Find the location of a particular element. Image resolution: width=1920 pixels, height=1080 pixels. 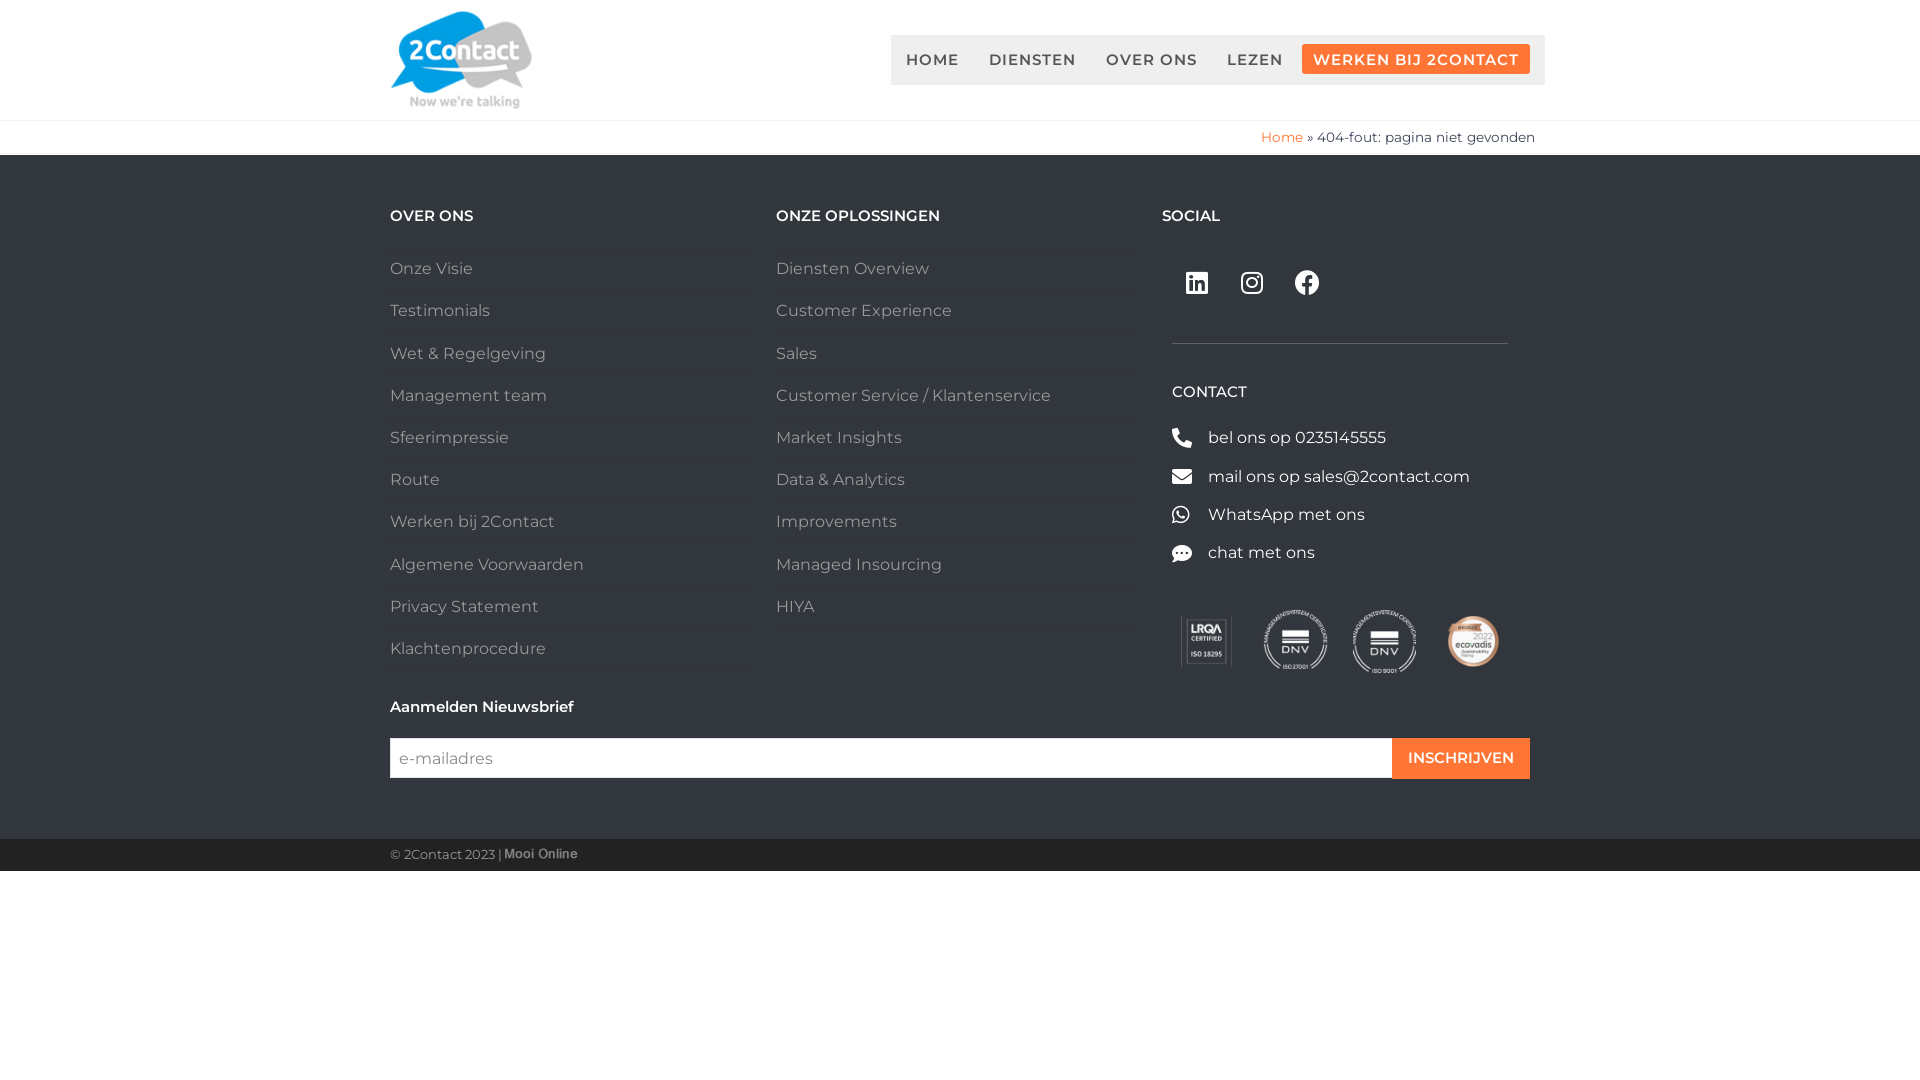

Home is located at coordinates (1282, 137).